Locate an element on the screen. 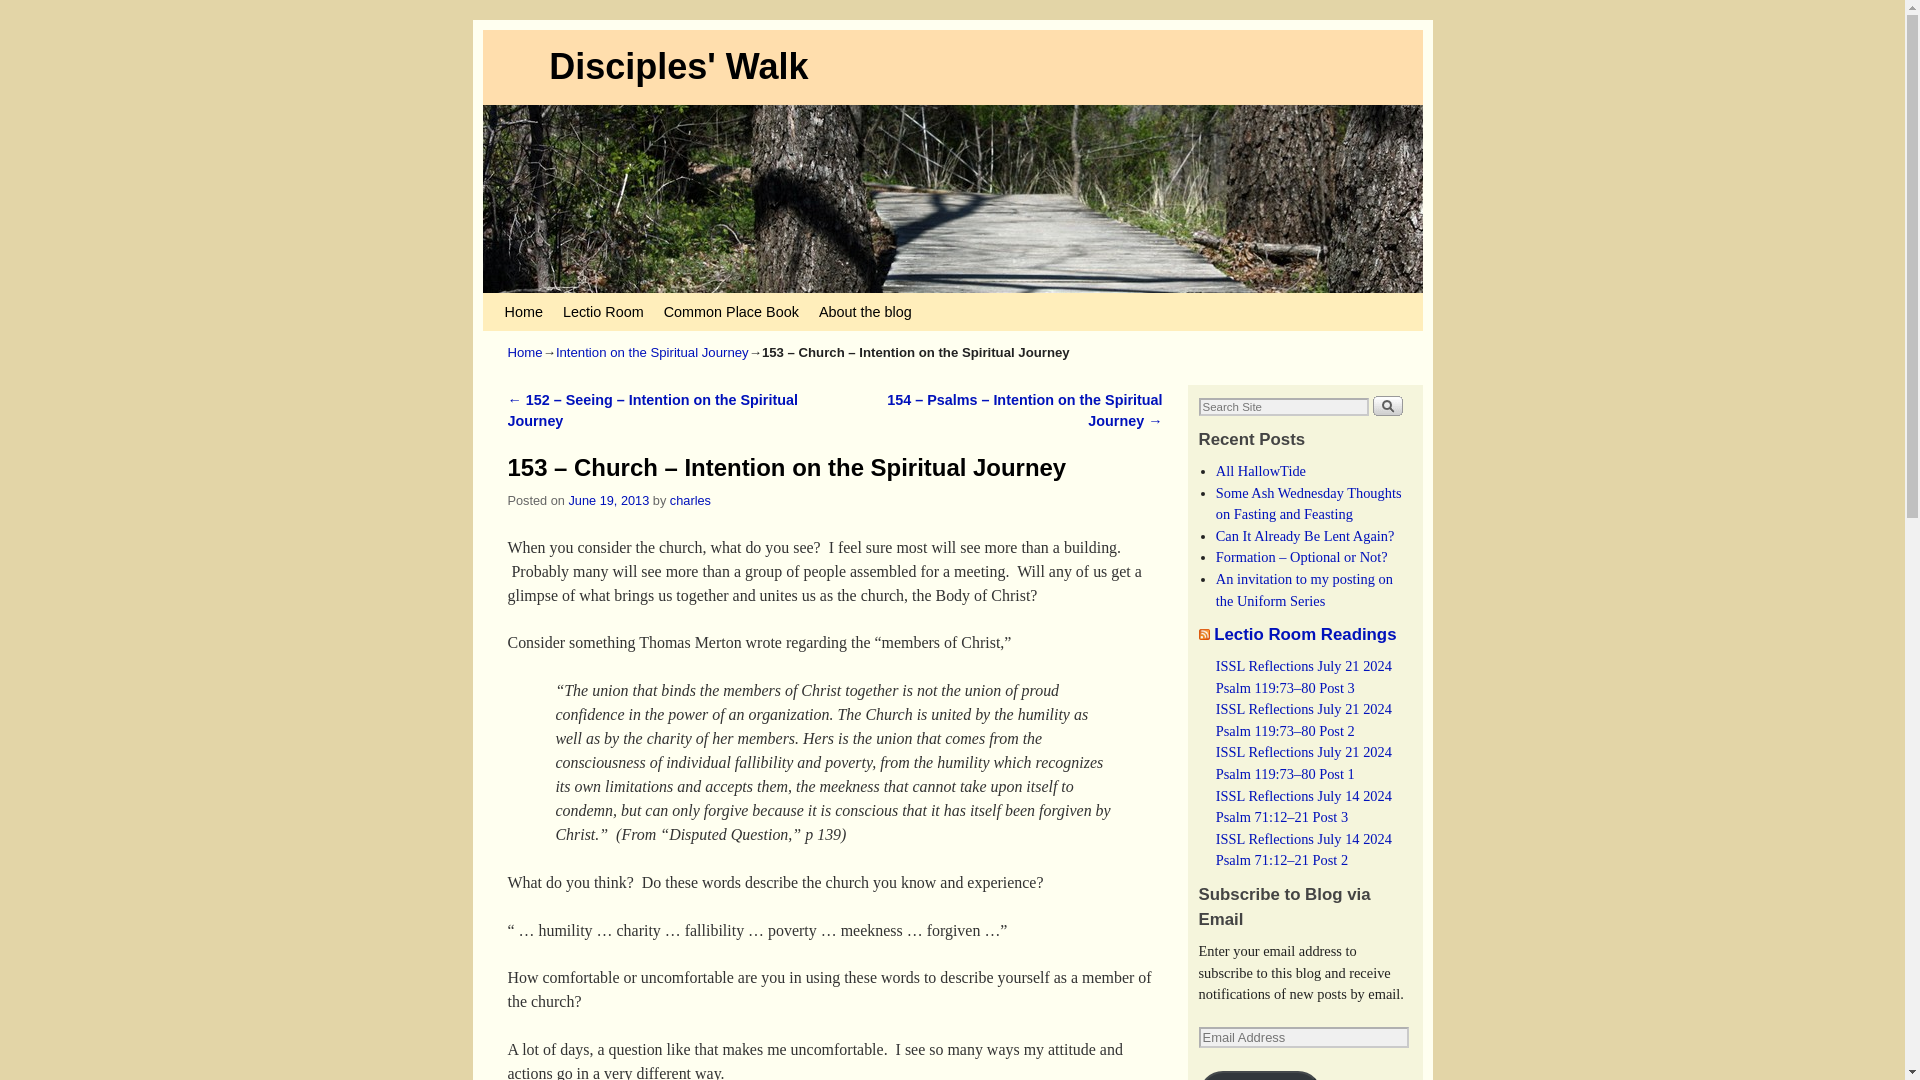 The image size is (1920, 1080). Home is located at coordinates (526, 352).